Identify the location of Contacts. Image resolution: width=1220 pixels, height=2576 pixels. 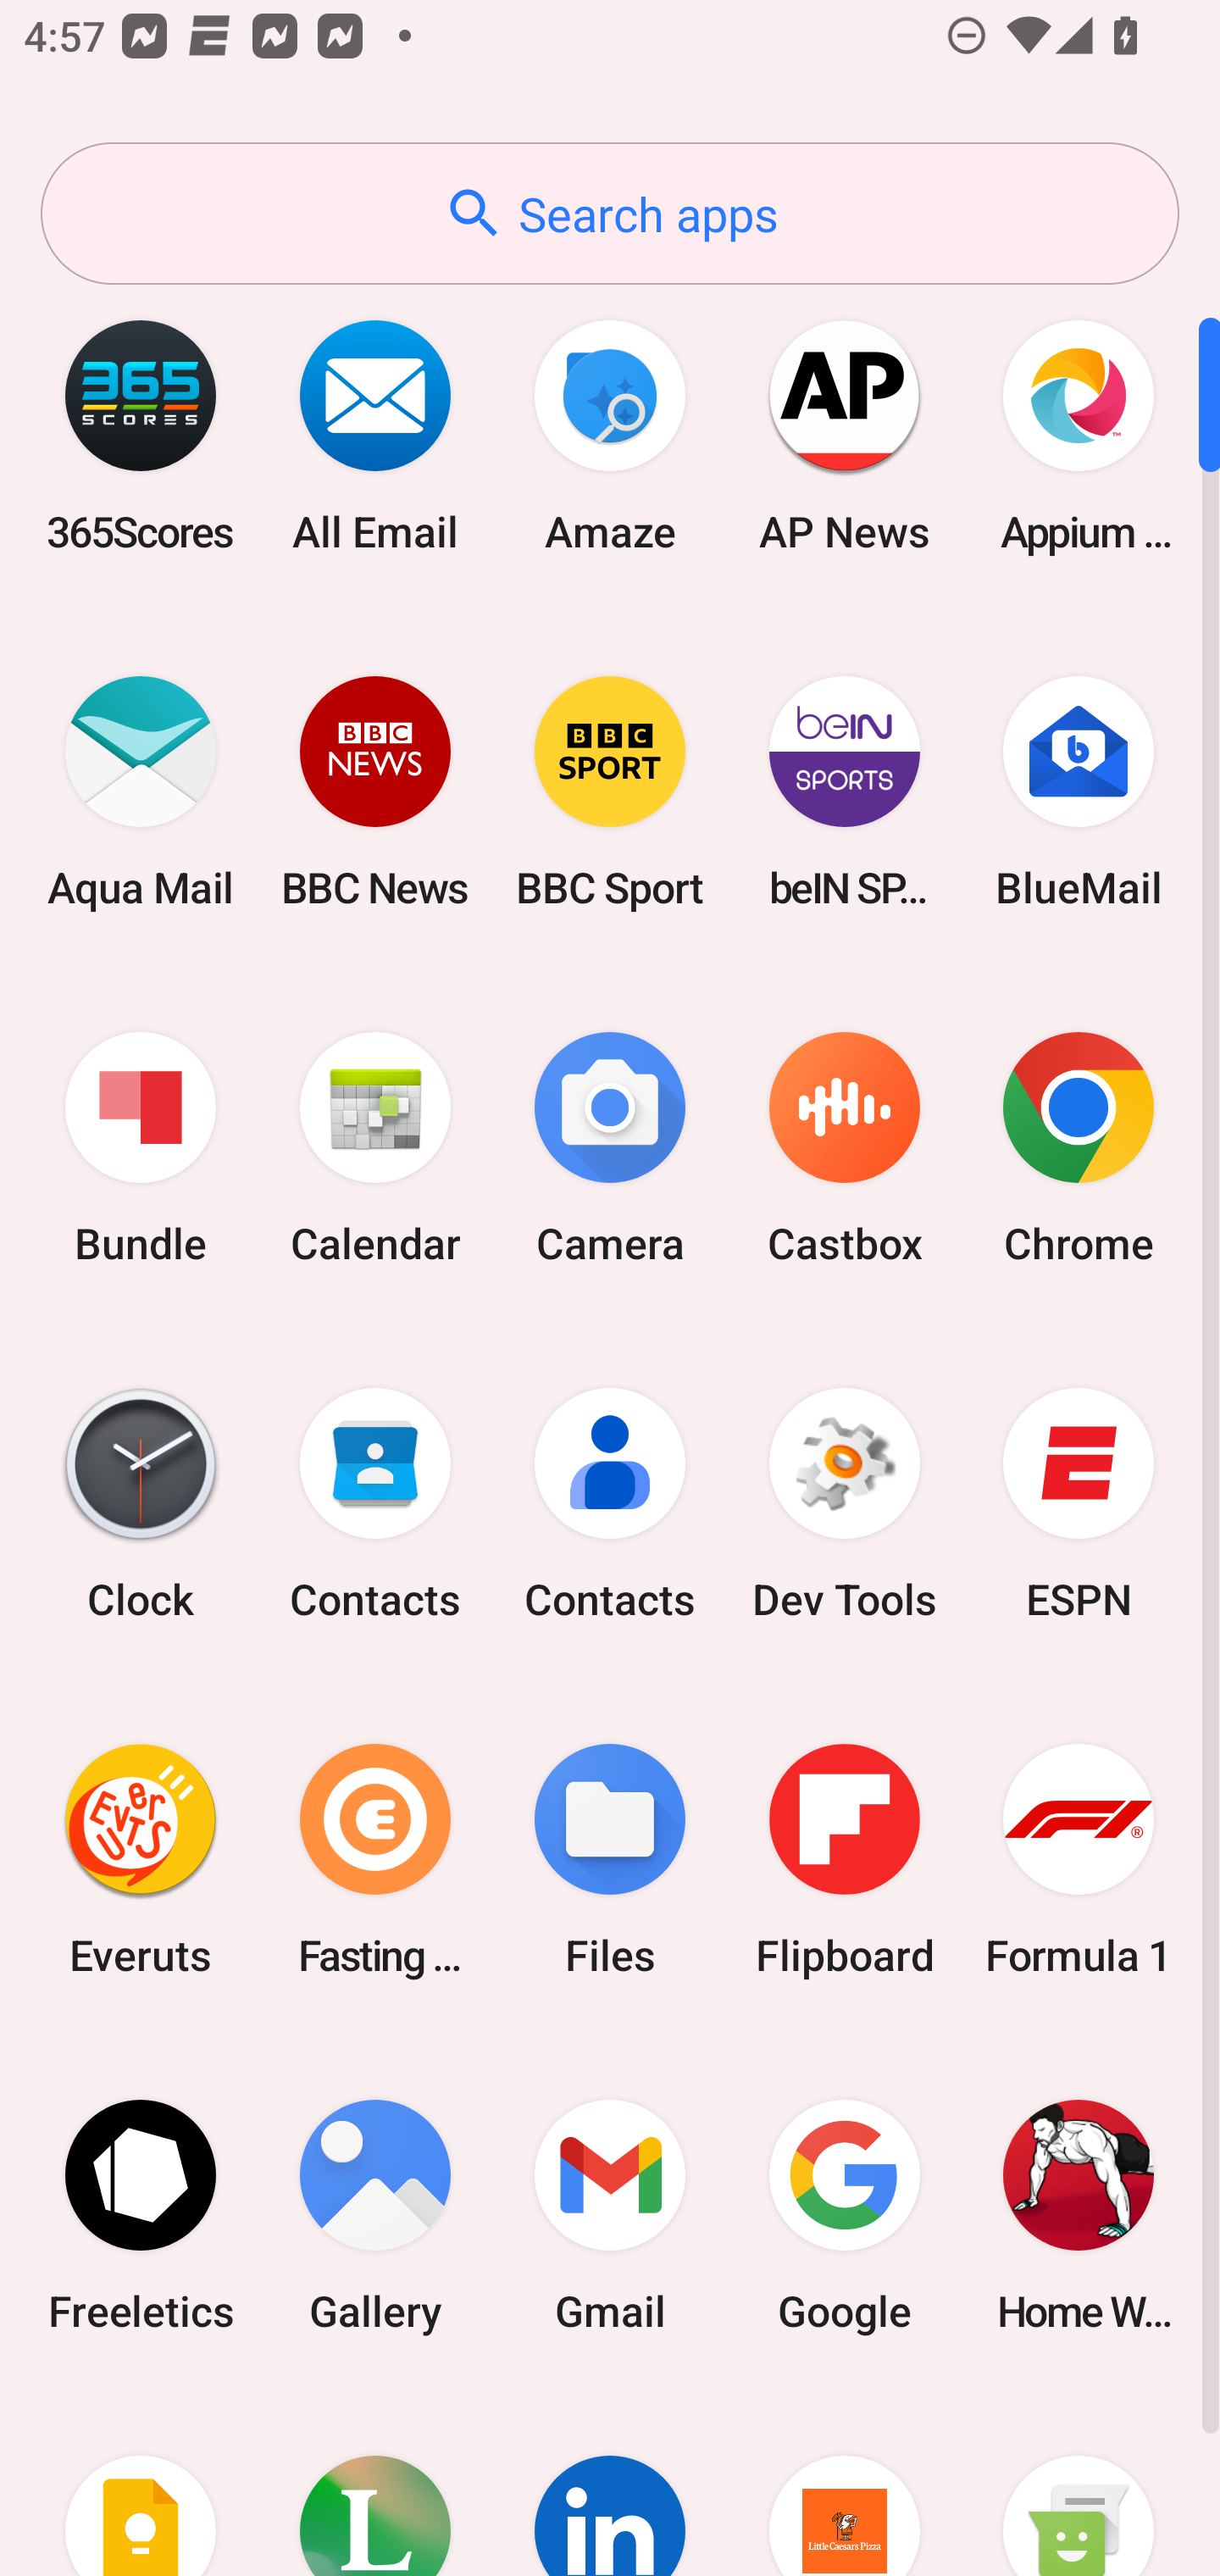
(375, 1504).